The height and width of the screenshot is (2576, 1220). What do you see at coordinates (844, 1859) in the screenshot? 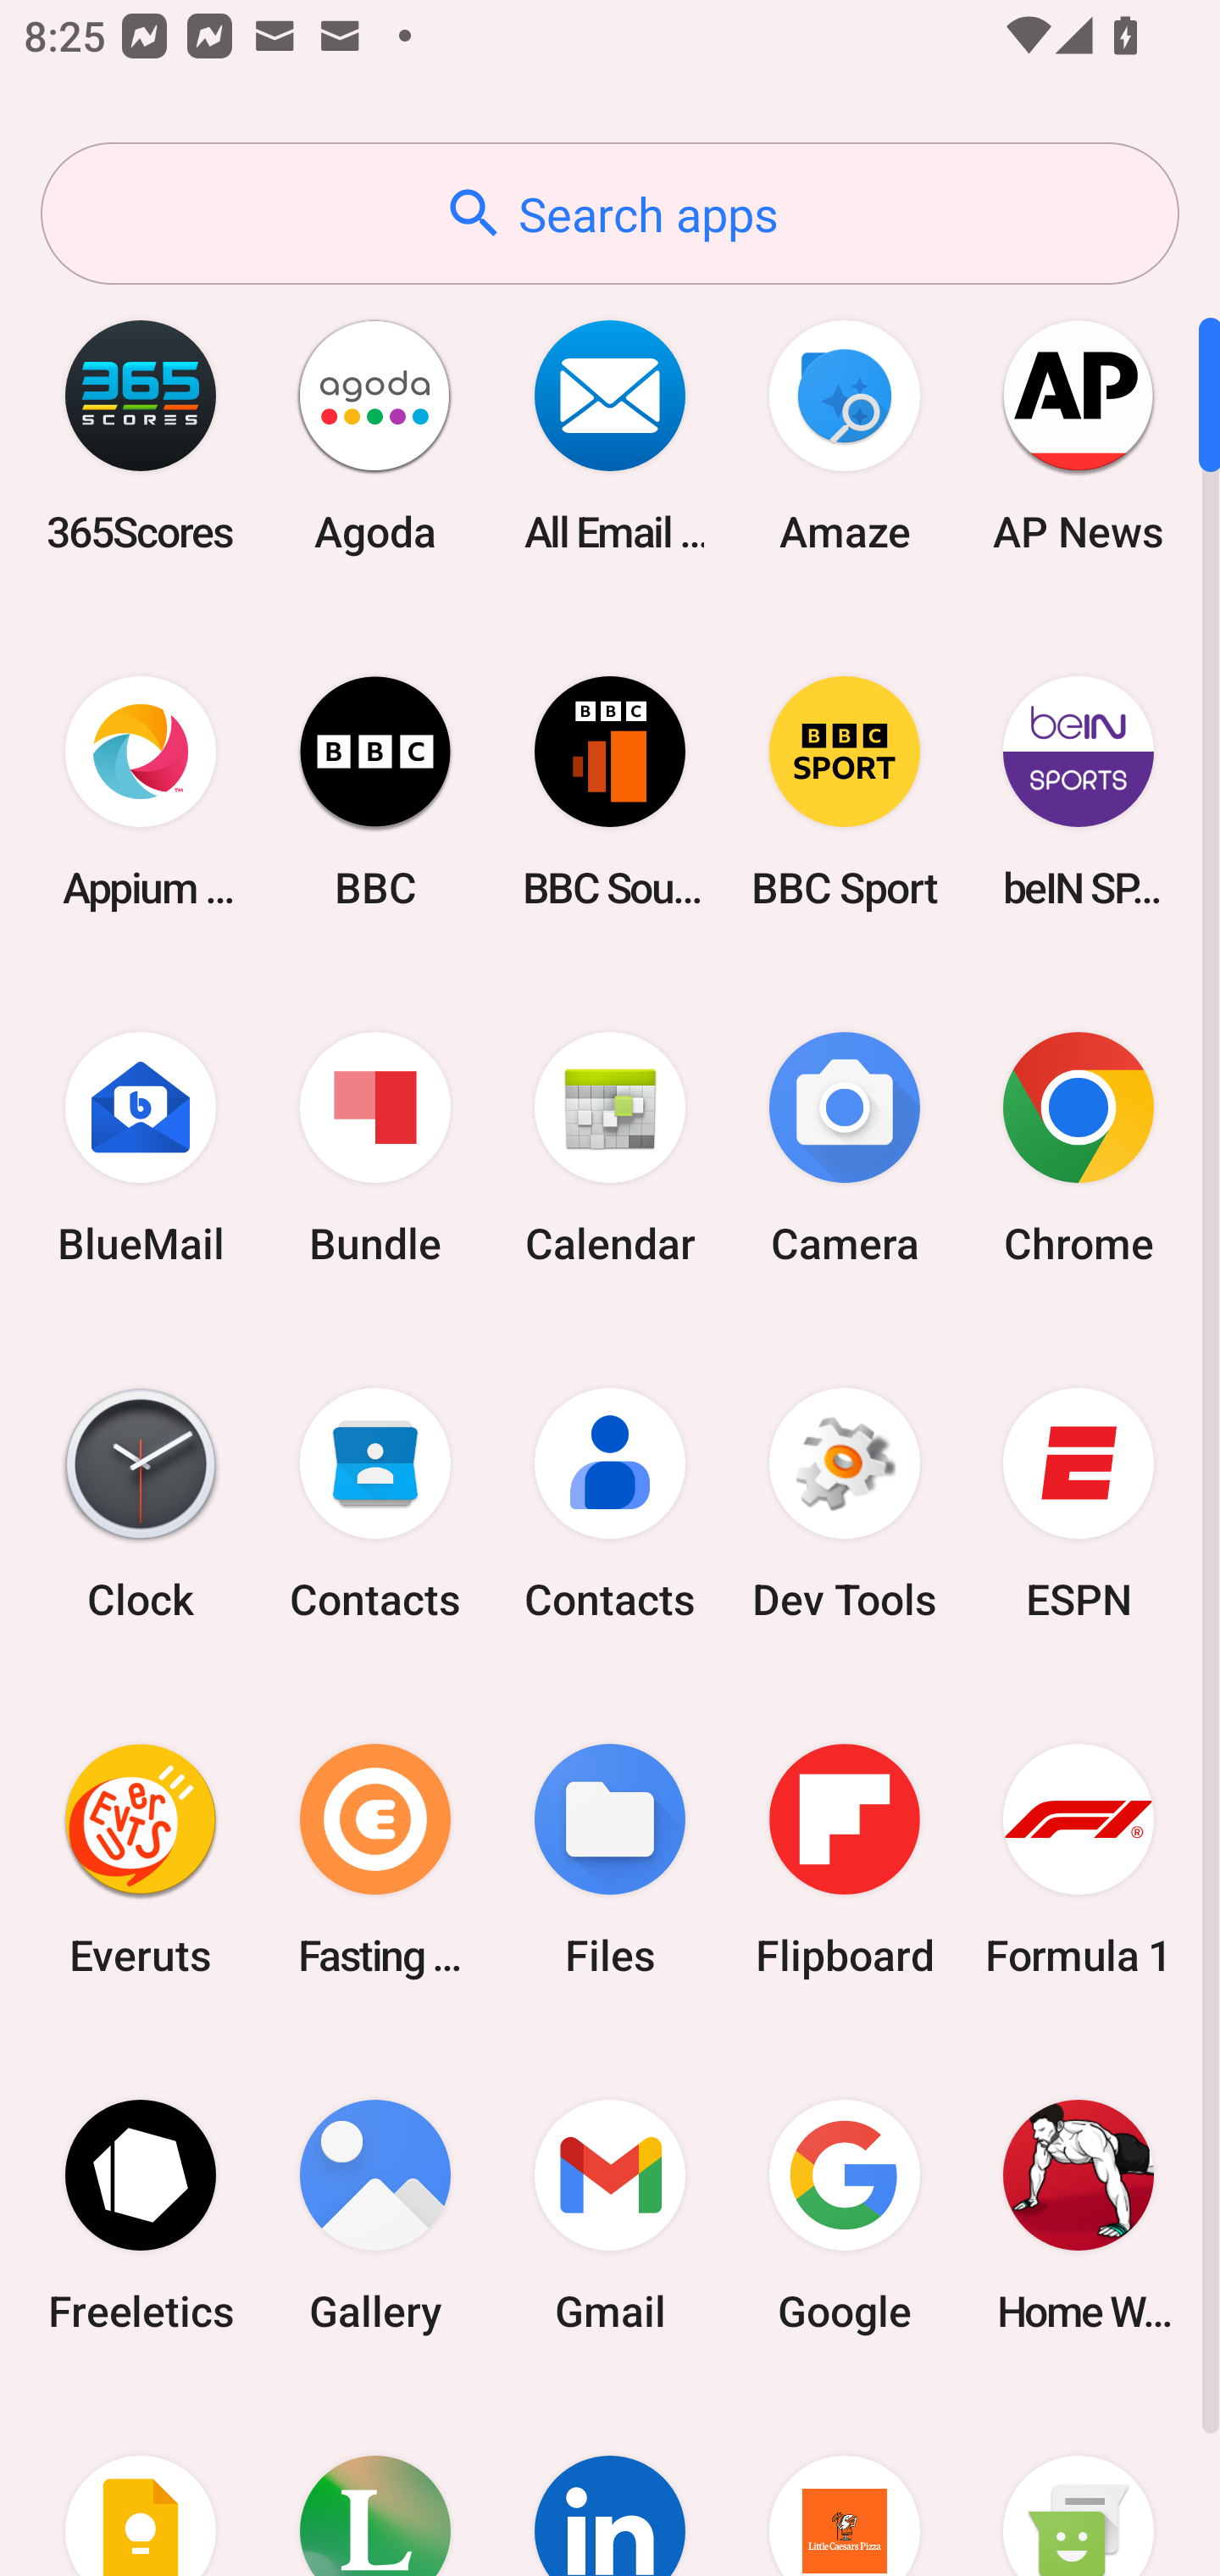
I see `Flipboard` at bounding box center [844, 1859].